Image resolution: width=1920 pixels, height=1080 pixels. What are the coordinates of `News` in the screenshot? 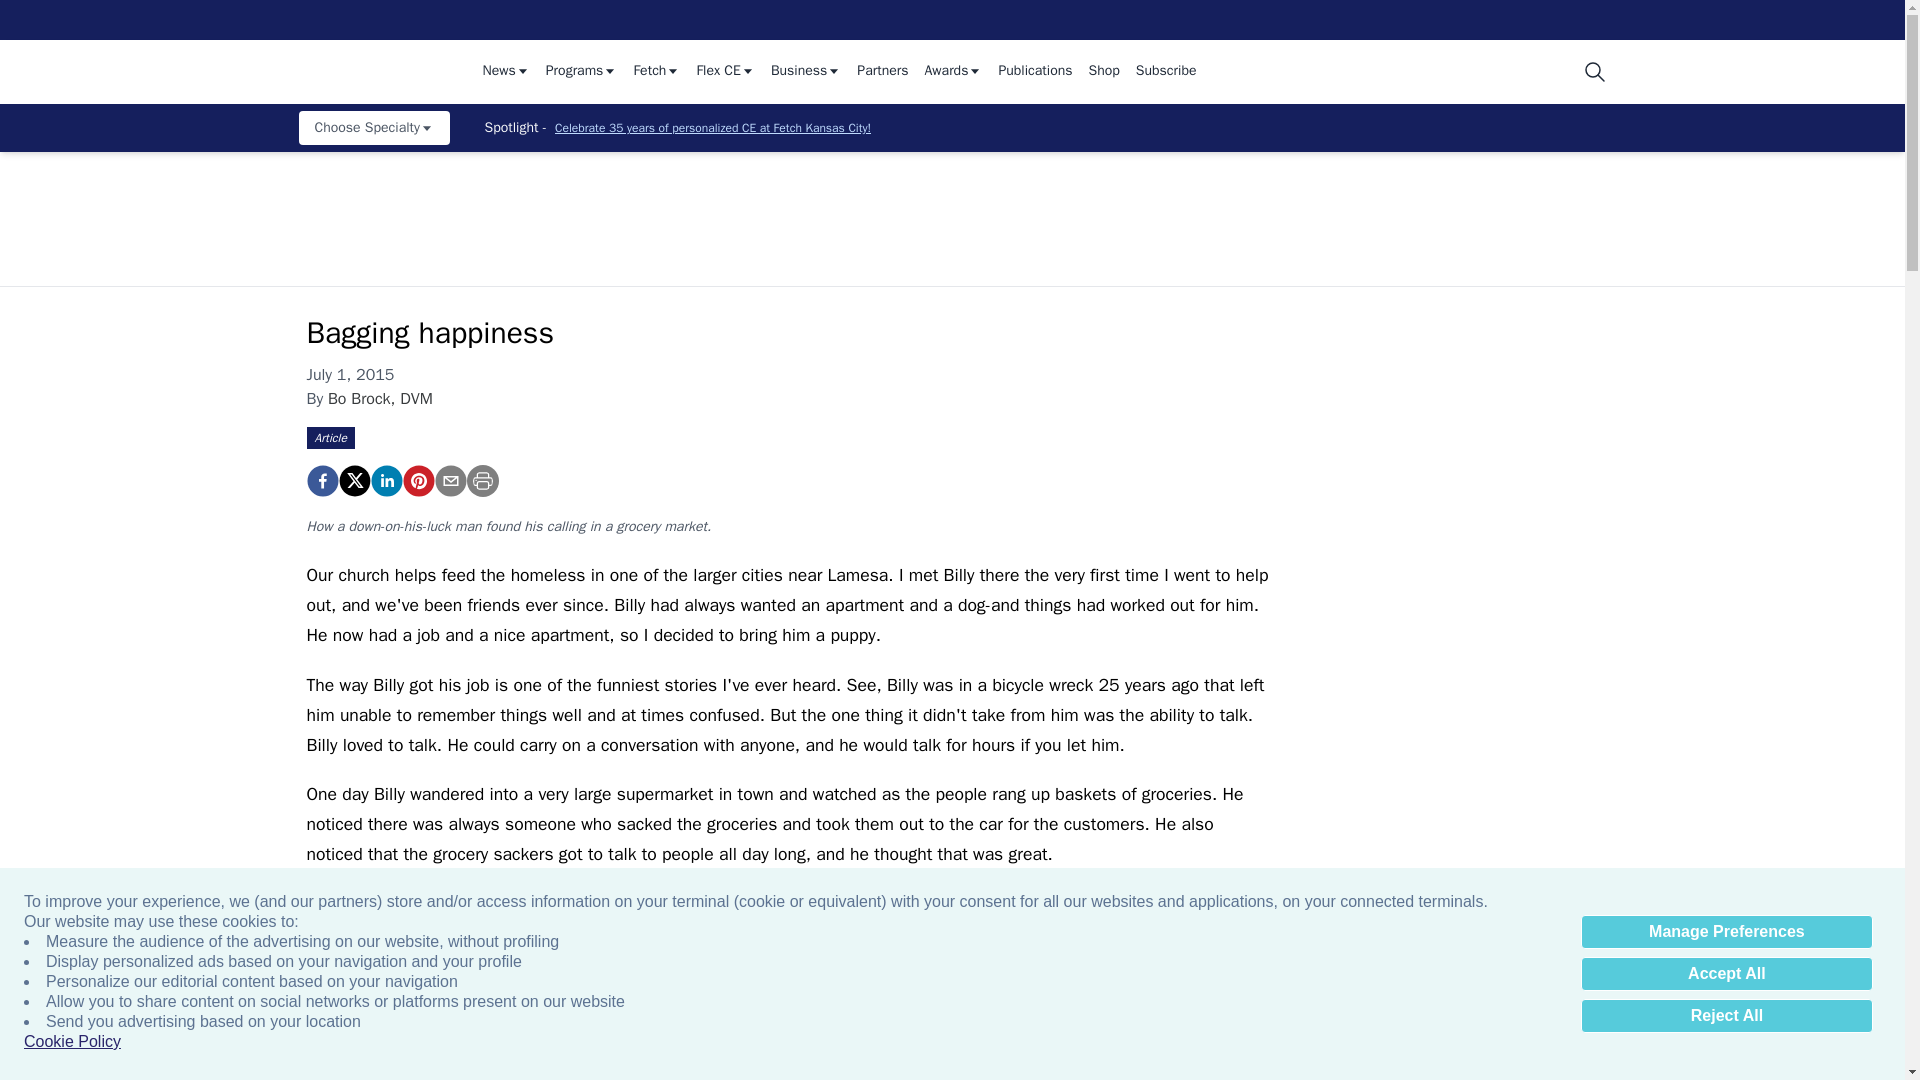 It's located at (505, 72).